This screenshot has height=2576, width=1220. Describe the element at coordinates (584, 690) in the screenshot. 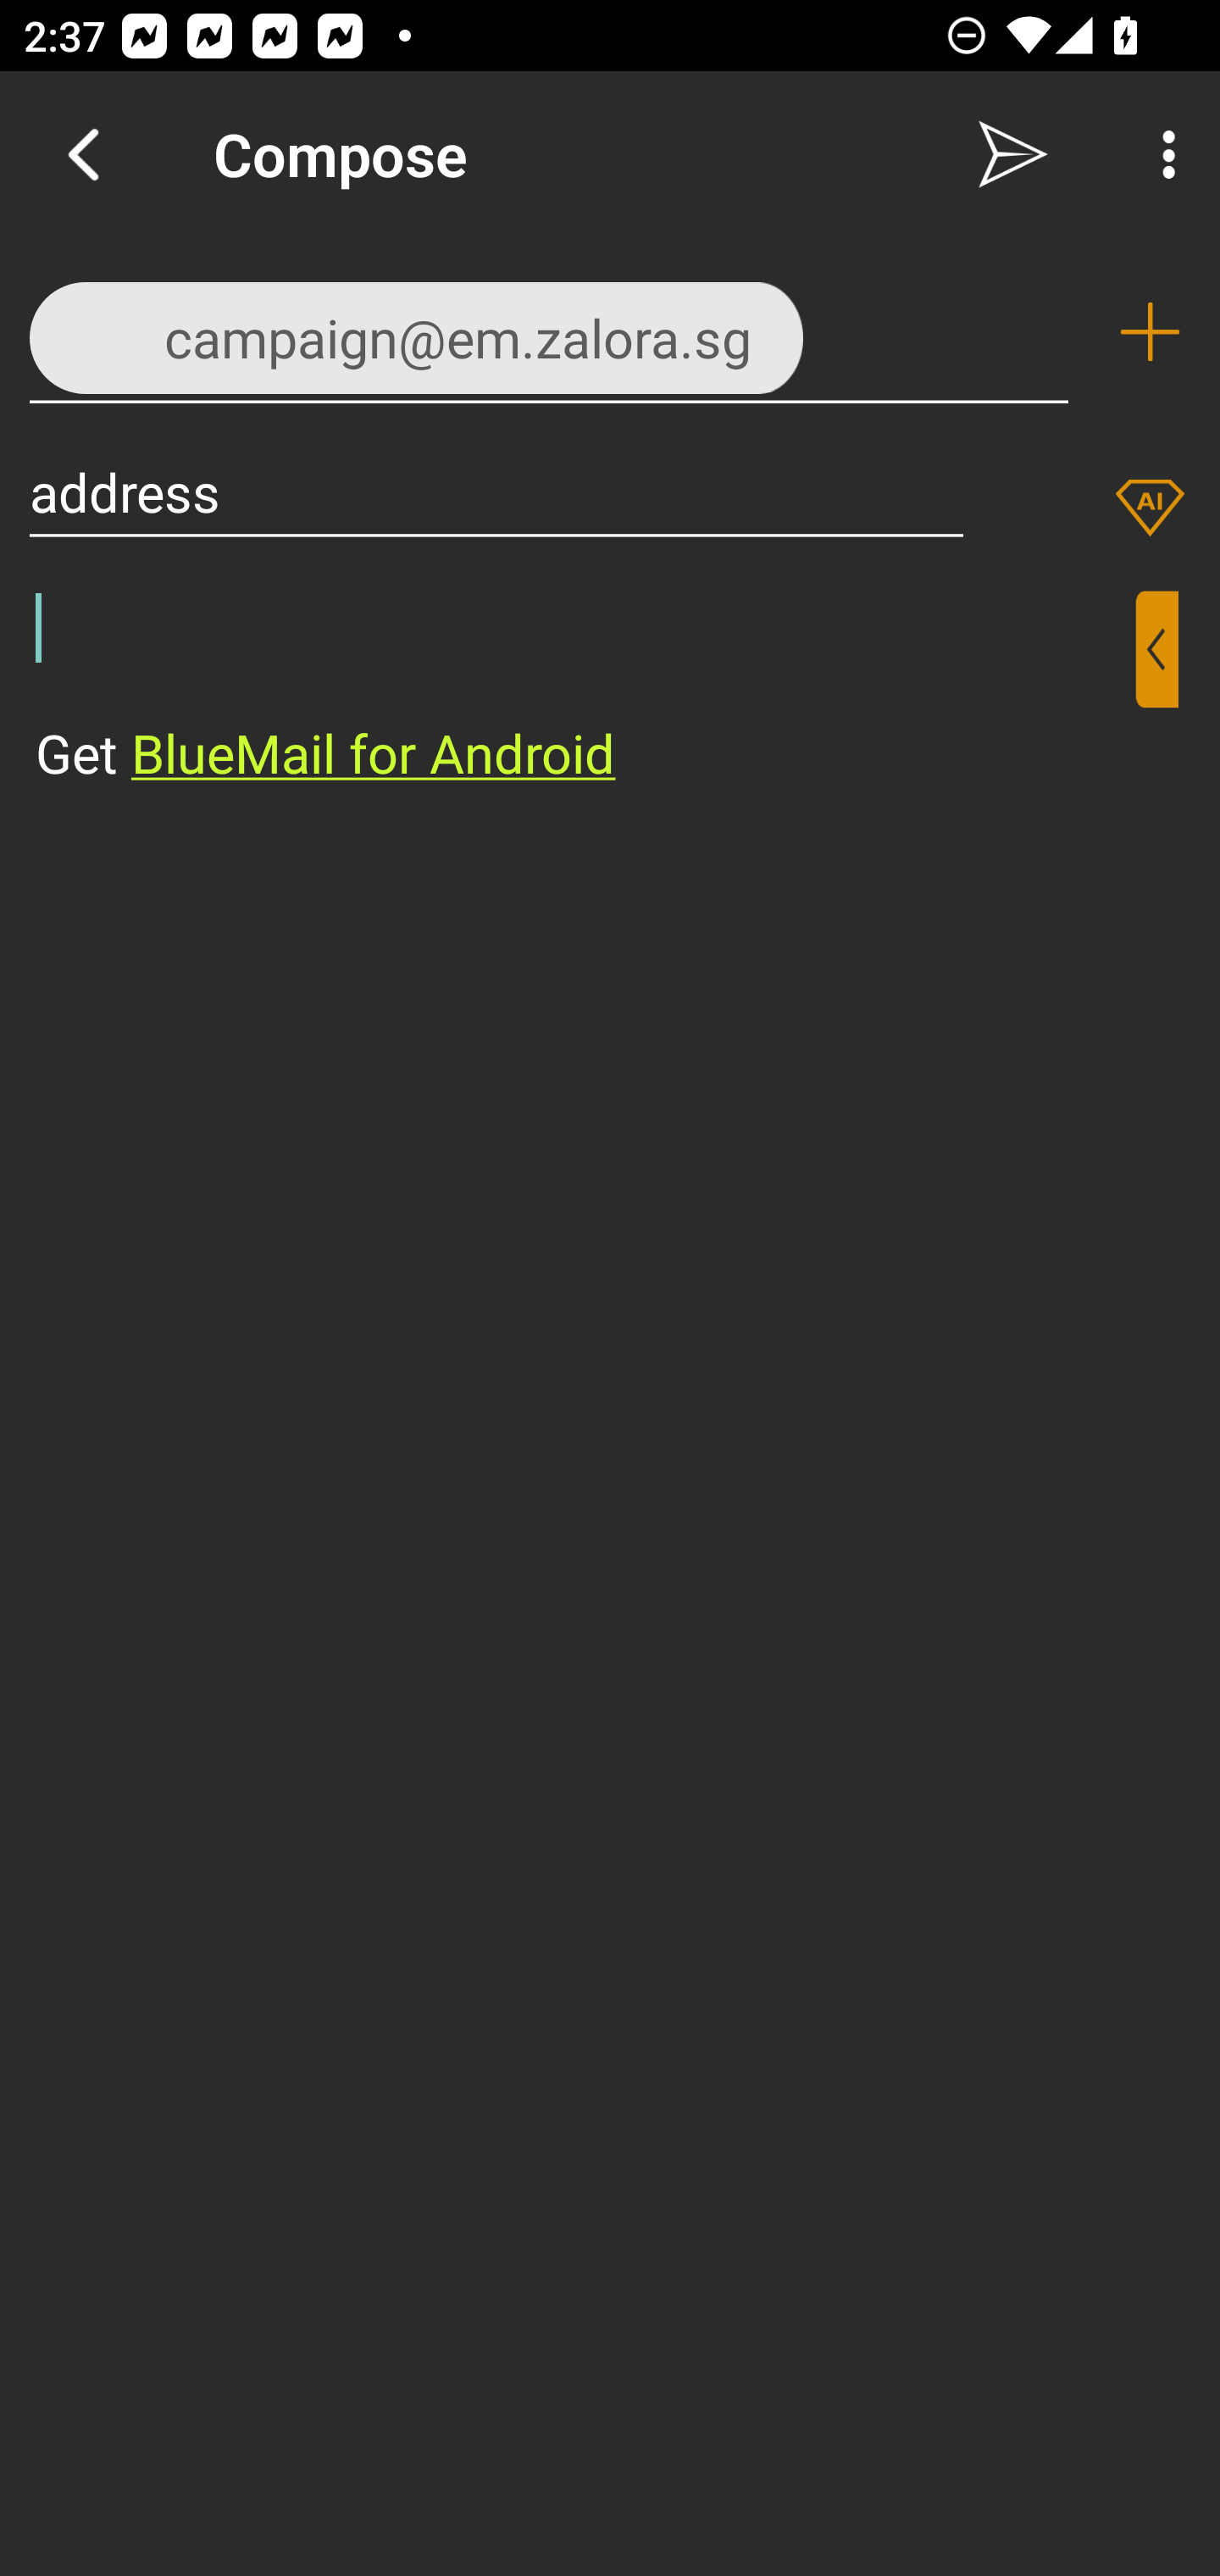

I see `

⁣Get BlueMail for Android ​` at that location.